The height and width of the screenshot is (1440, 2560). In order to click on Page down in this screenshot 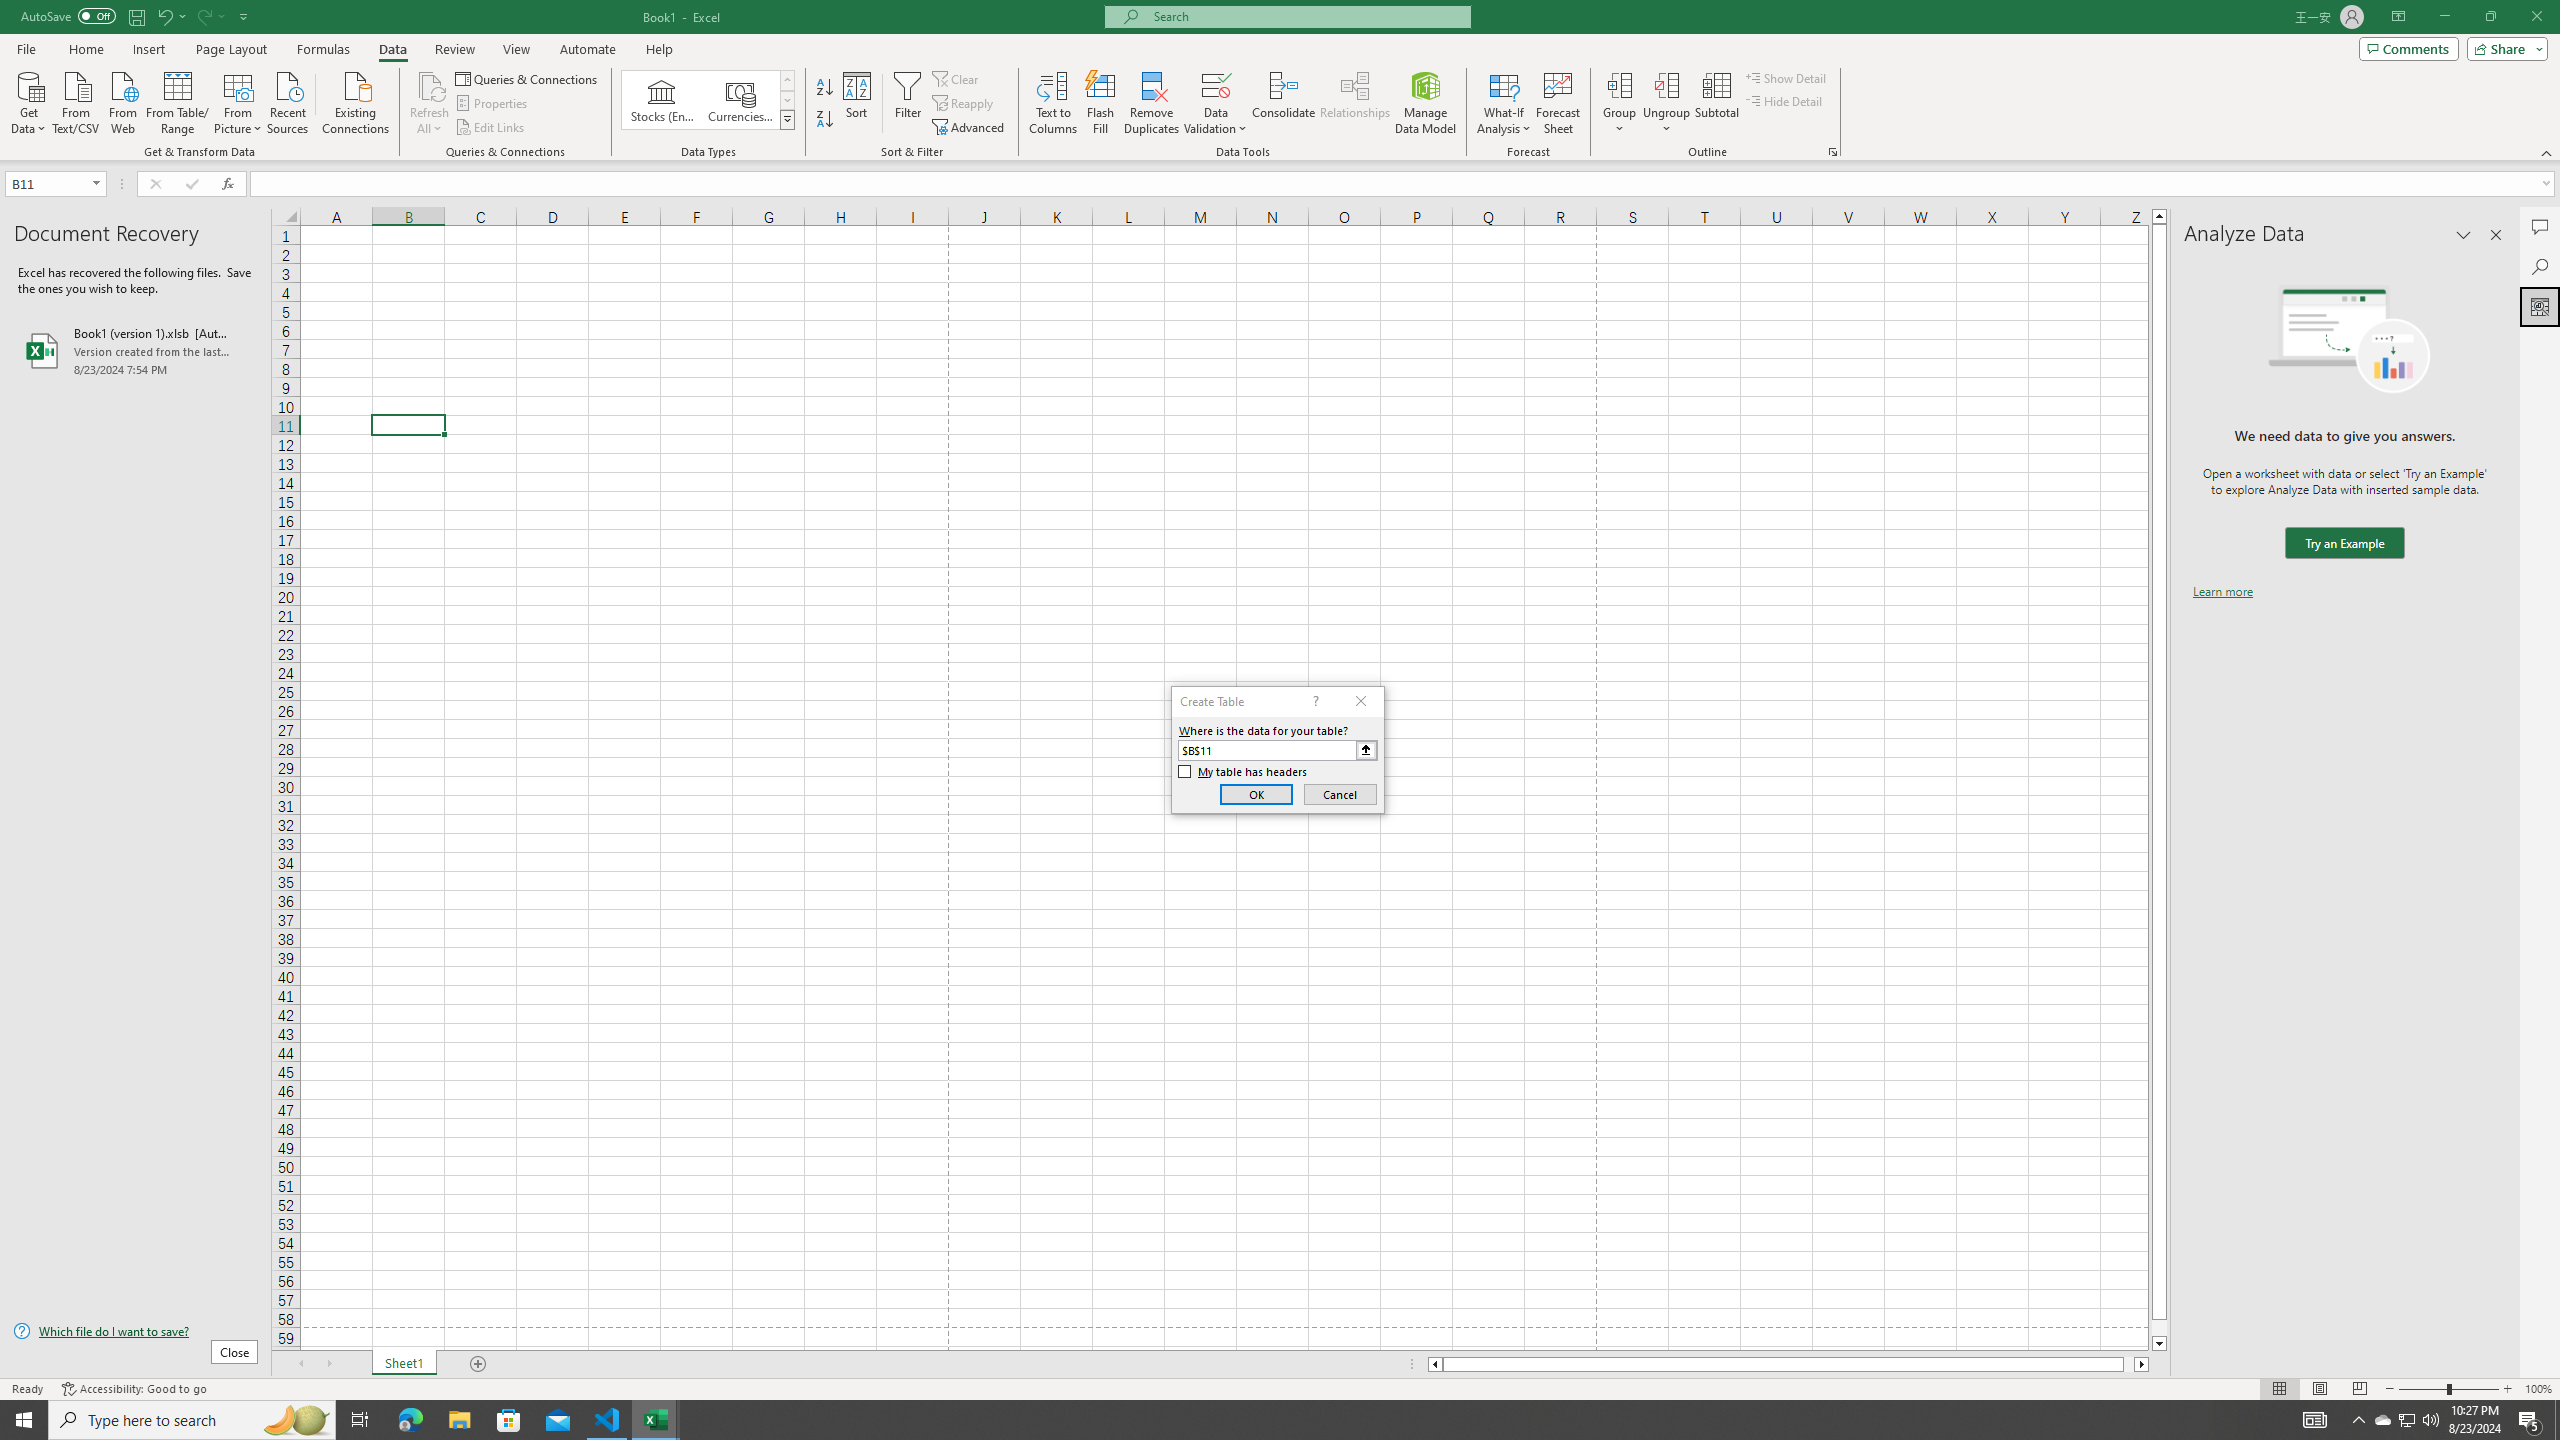, I will do `click(2159, 1328)`.